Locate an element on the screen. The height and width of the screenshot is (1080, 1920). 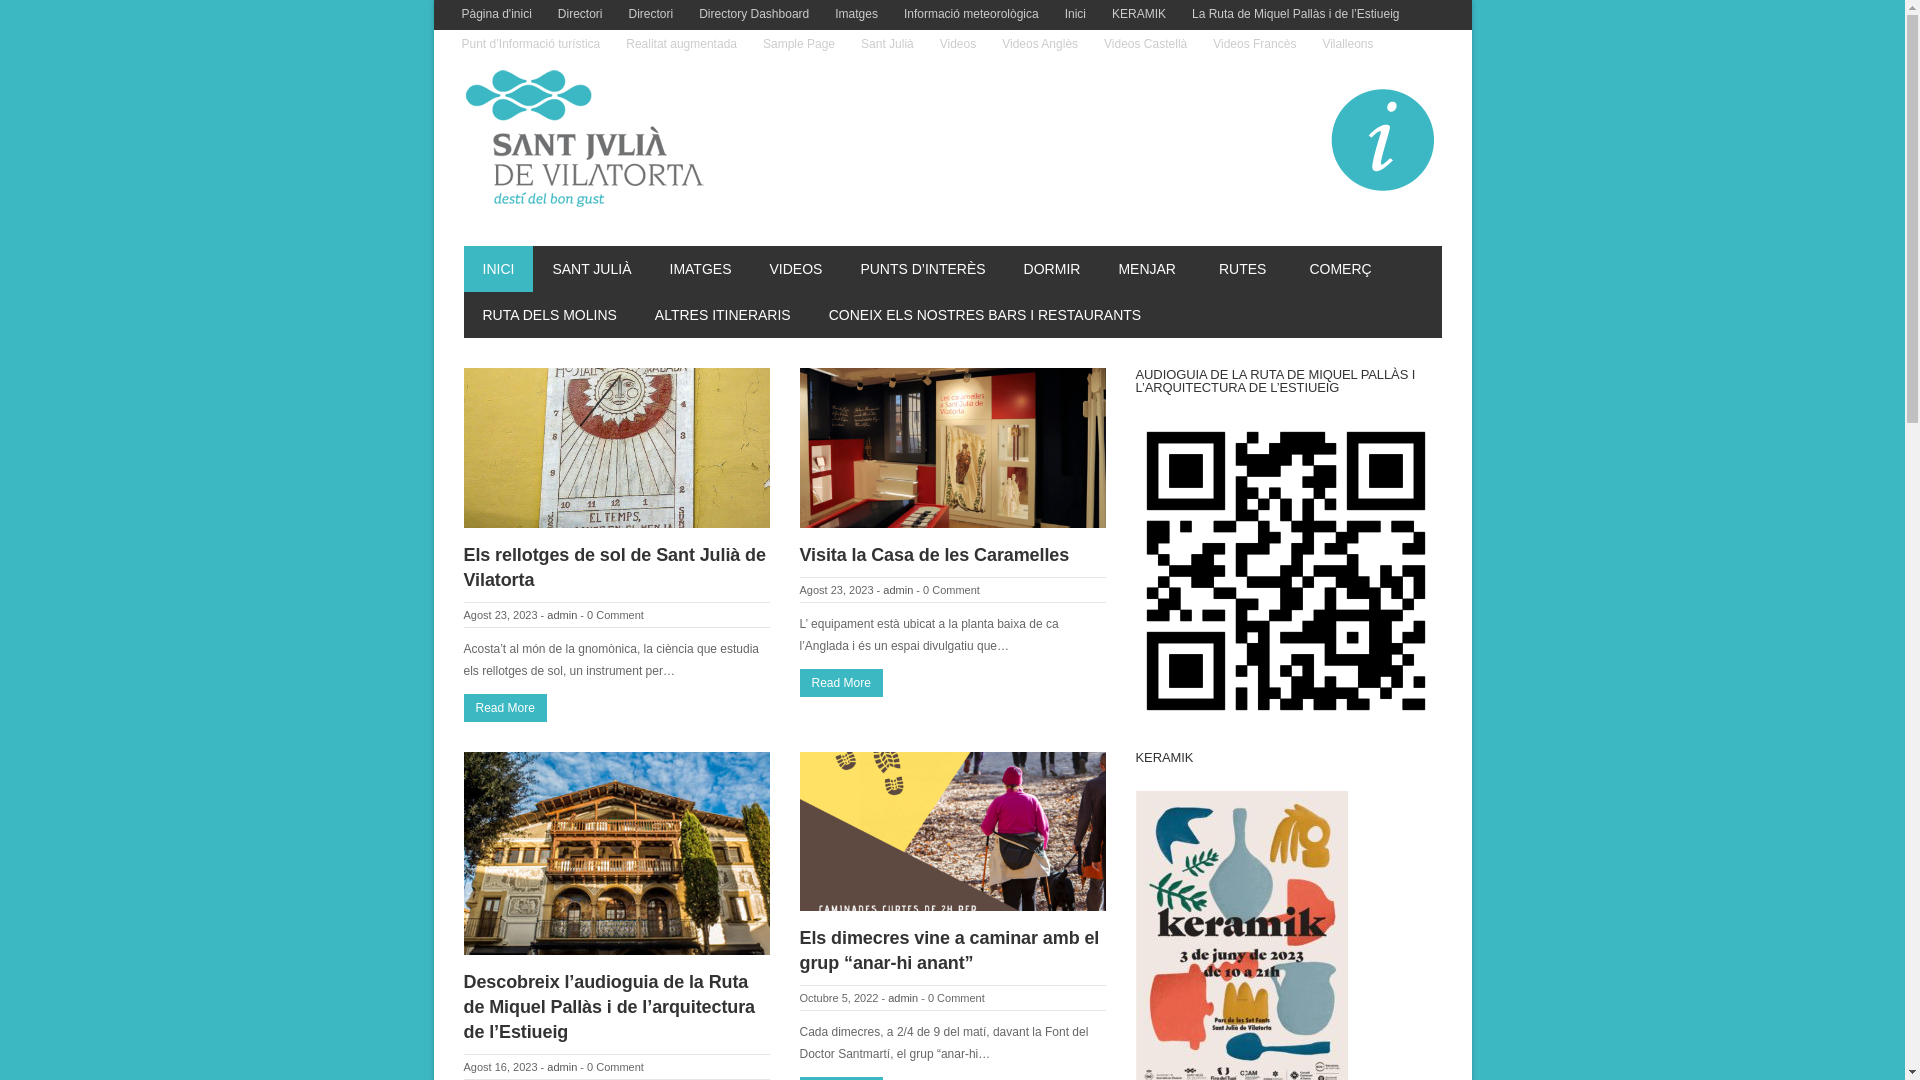
RUTES is located at coordinates (1245, 269).